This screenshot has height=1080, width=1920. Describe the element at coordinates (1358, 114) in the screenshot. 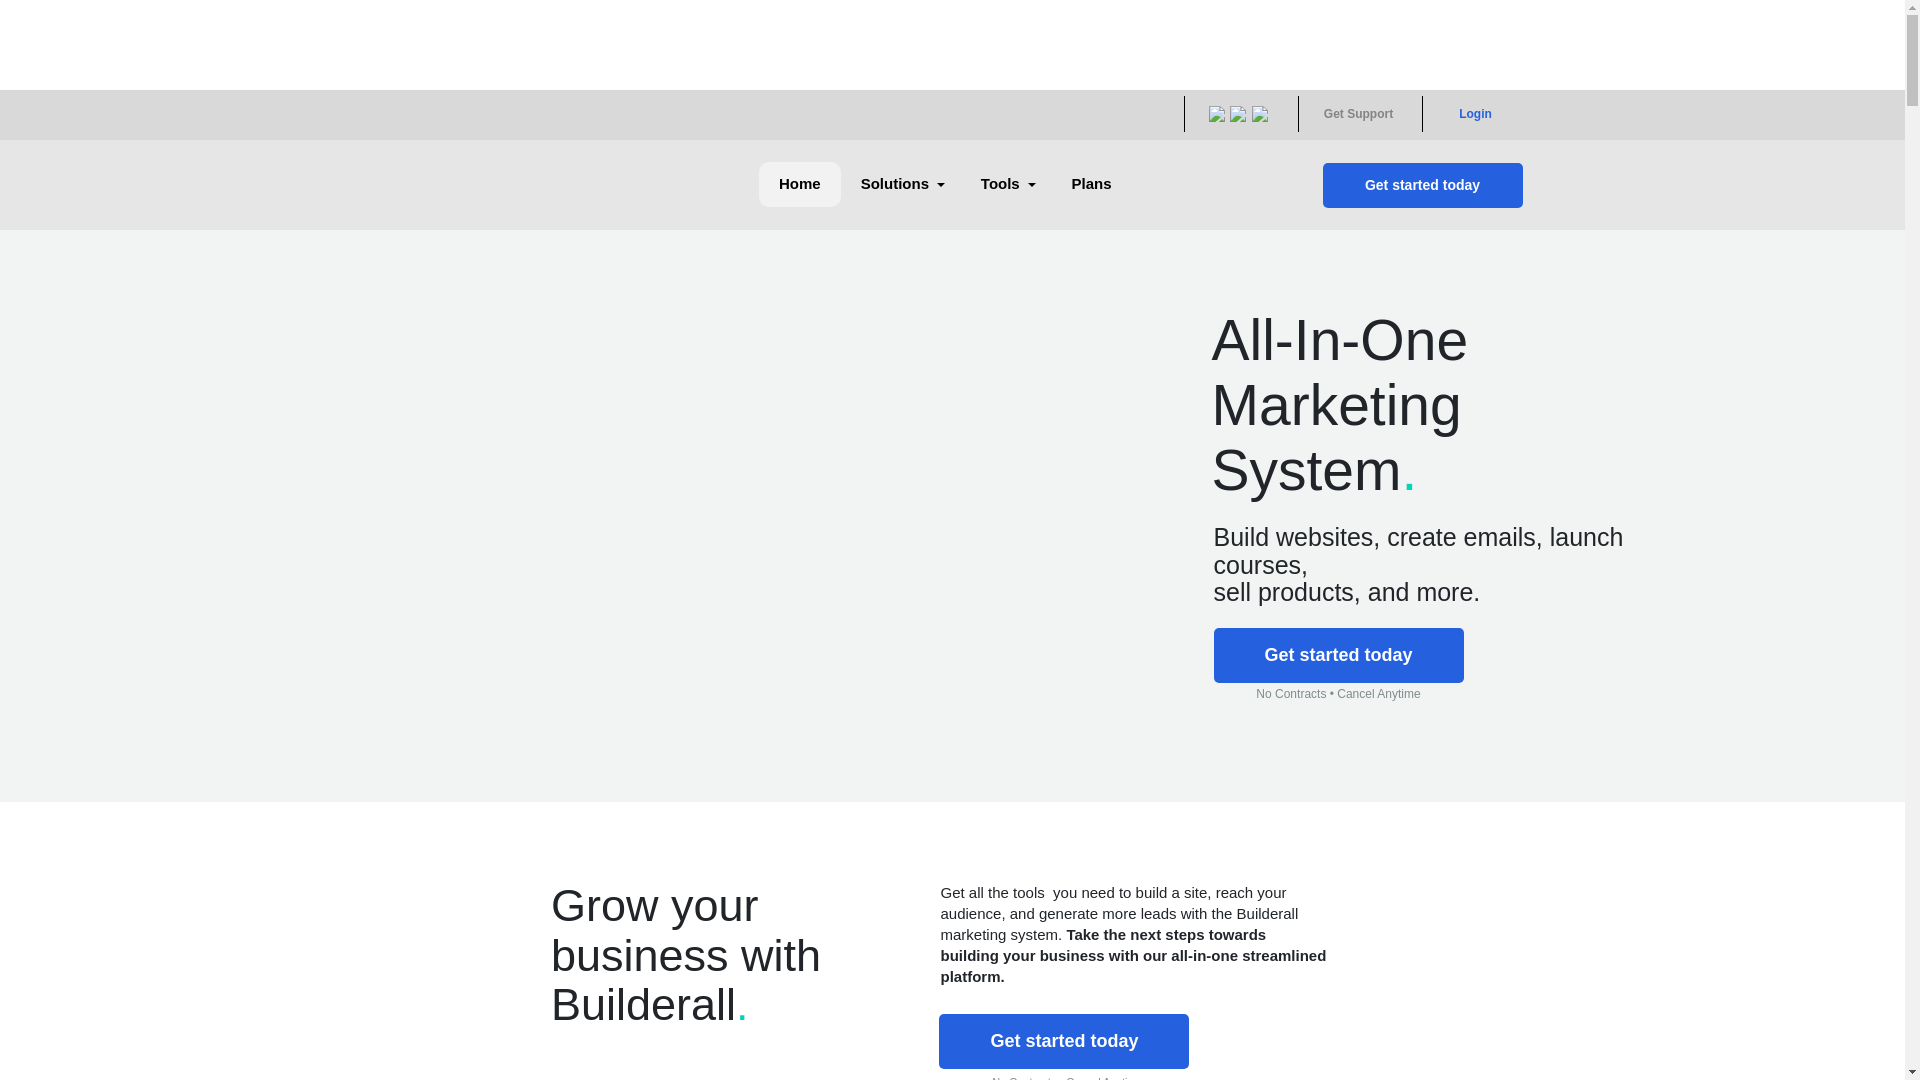

I see `Get Support` at that location.